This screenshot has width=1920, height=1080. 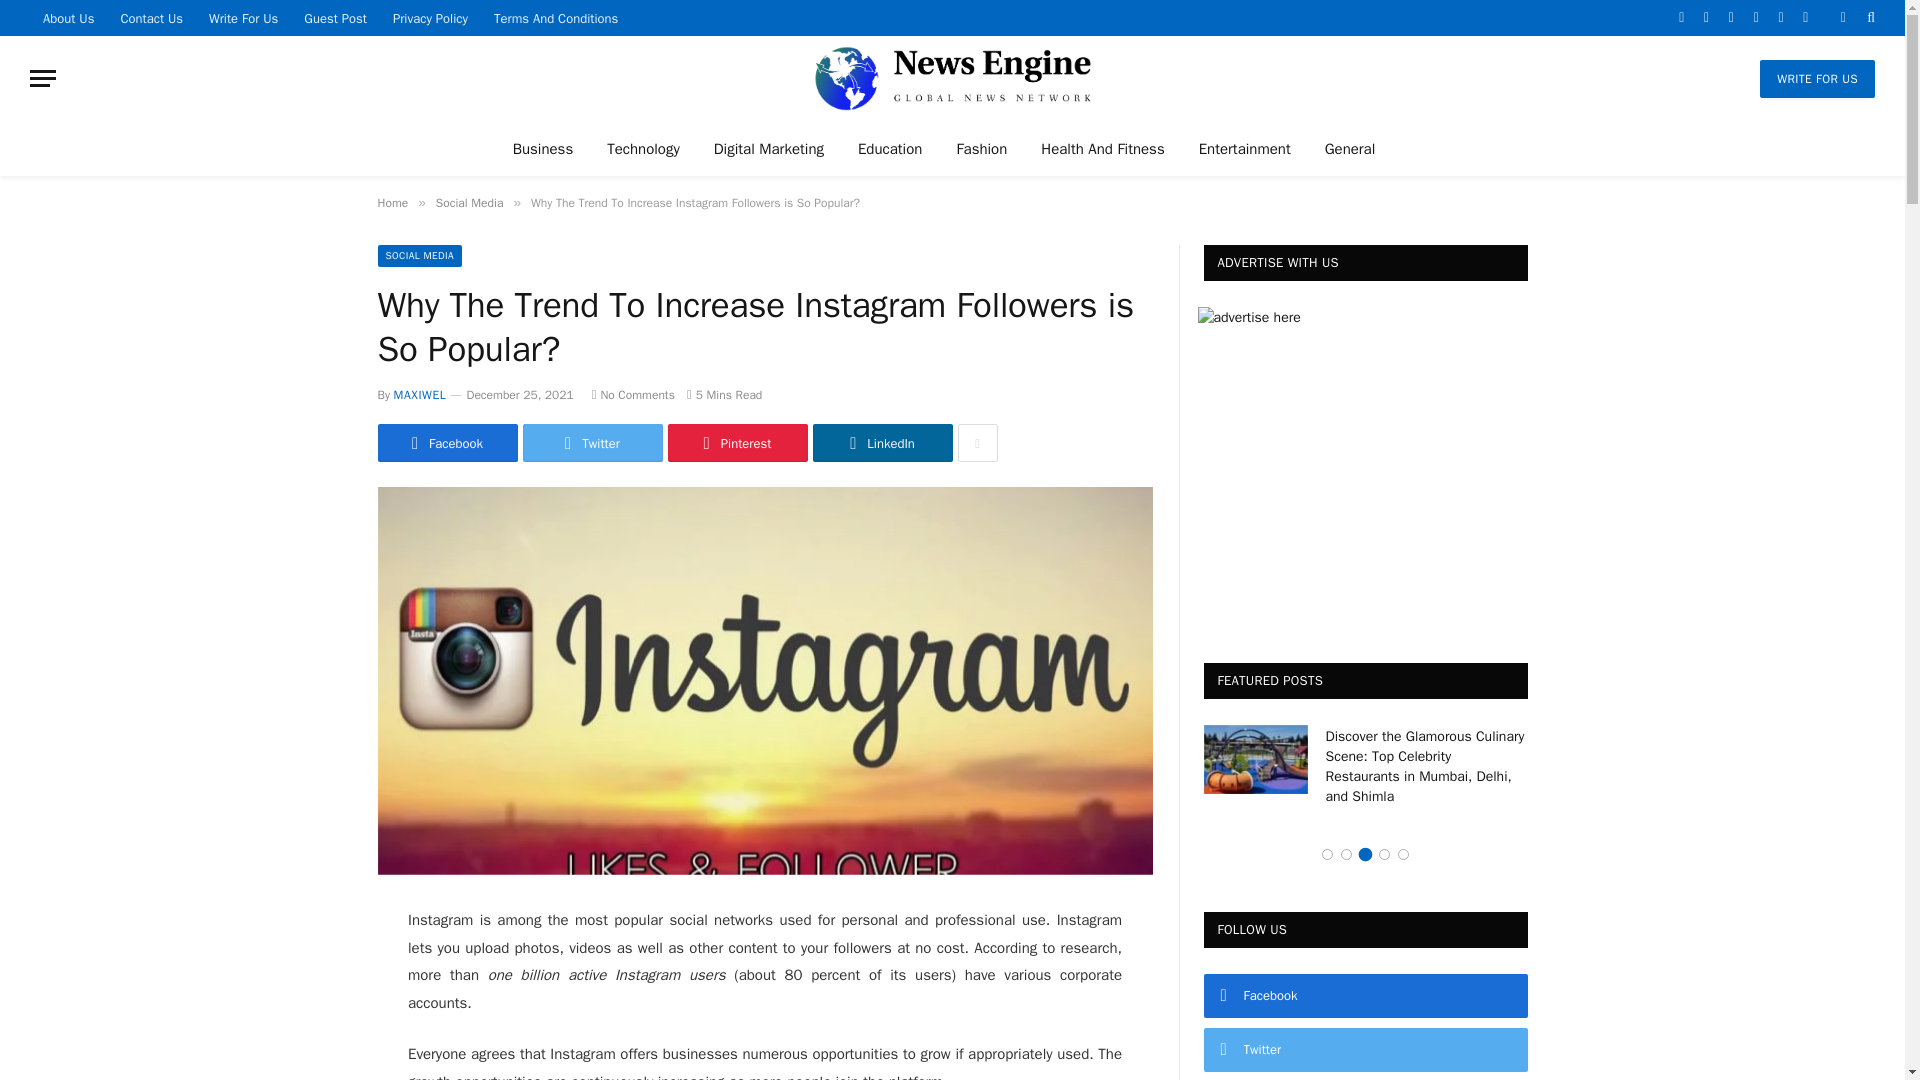 What do you see at coordinates (1842, 17) in the screenshot?
I see `Switch to Dark Design - easier on eyes.` at bounding box center [1842, 17].